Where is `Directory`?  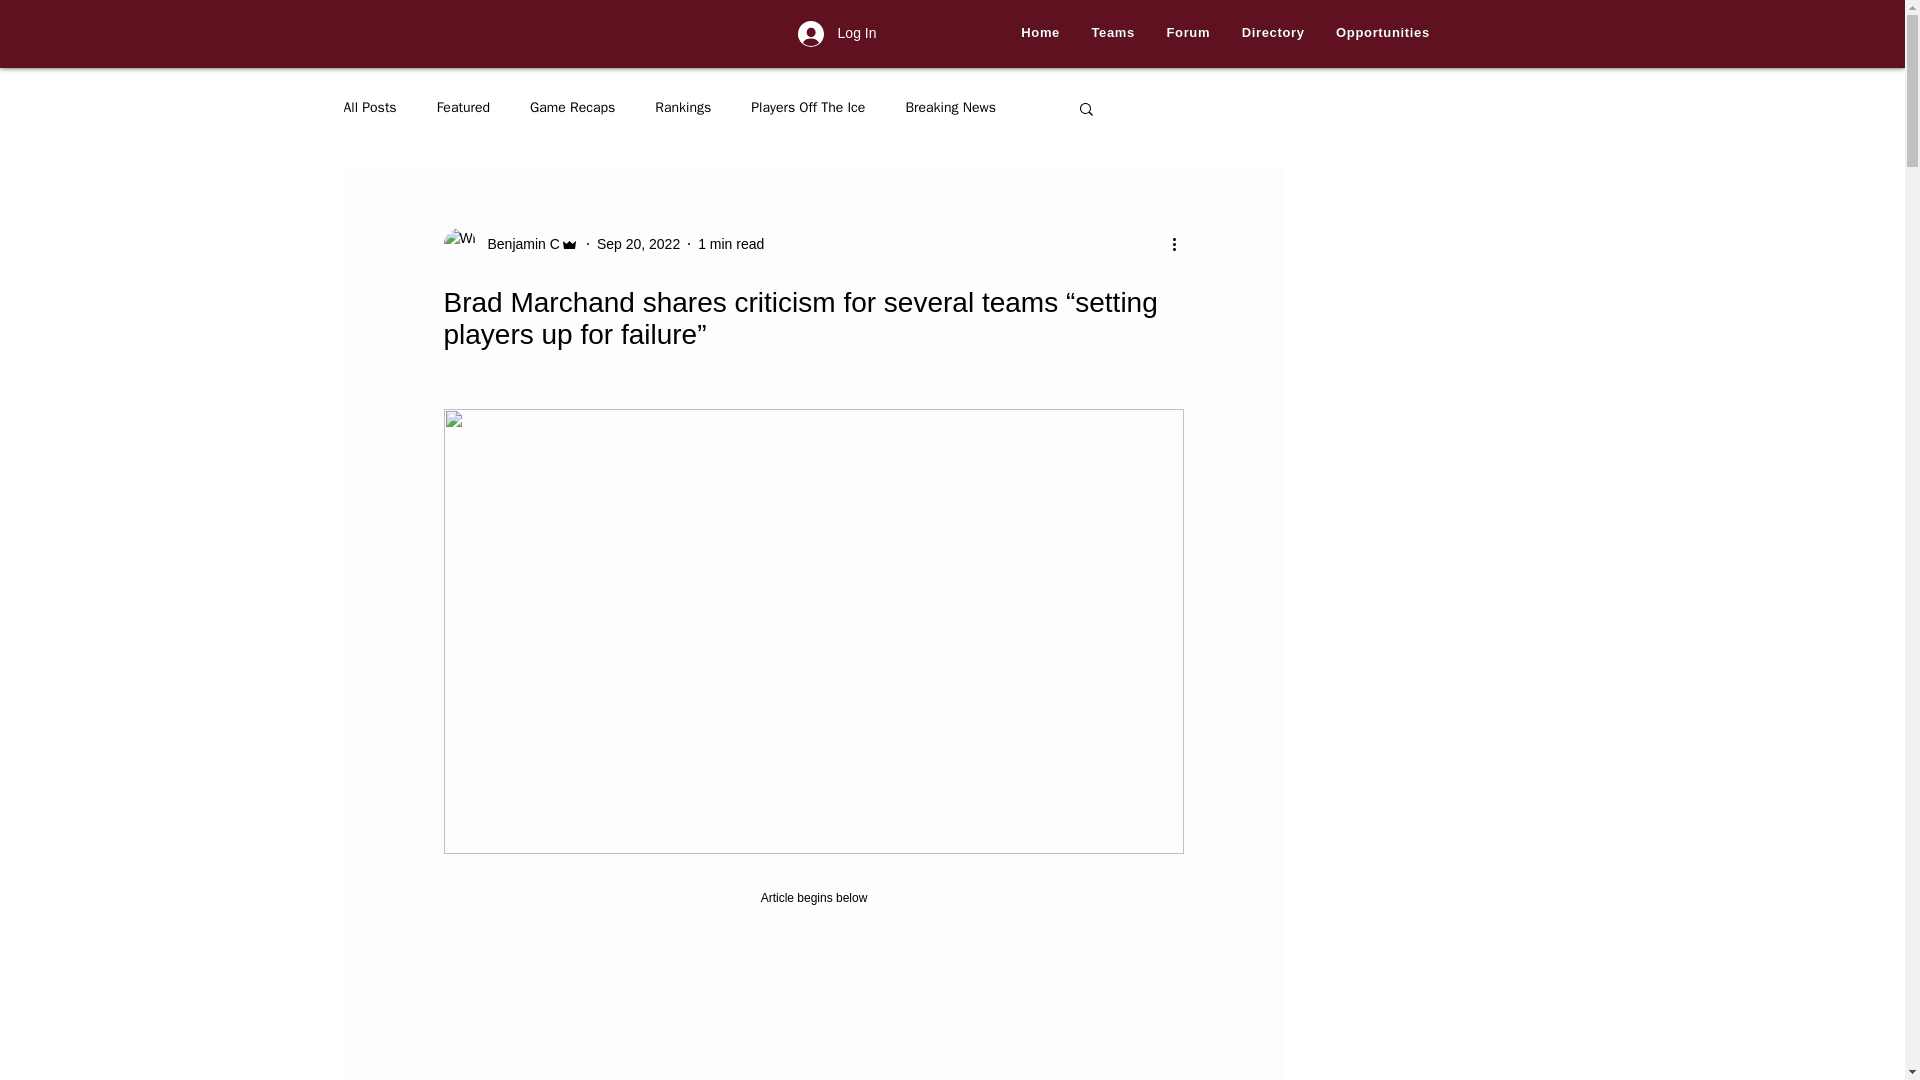 Directory is located at coordinates (1272, 33).